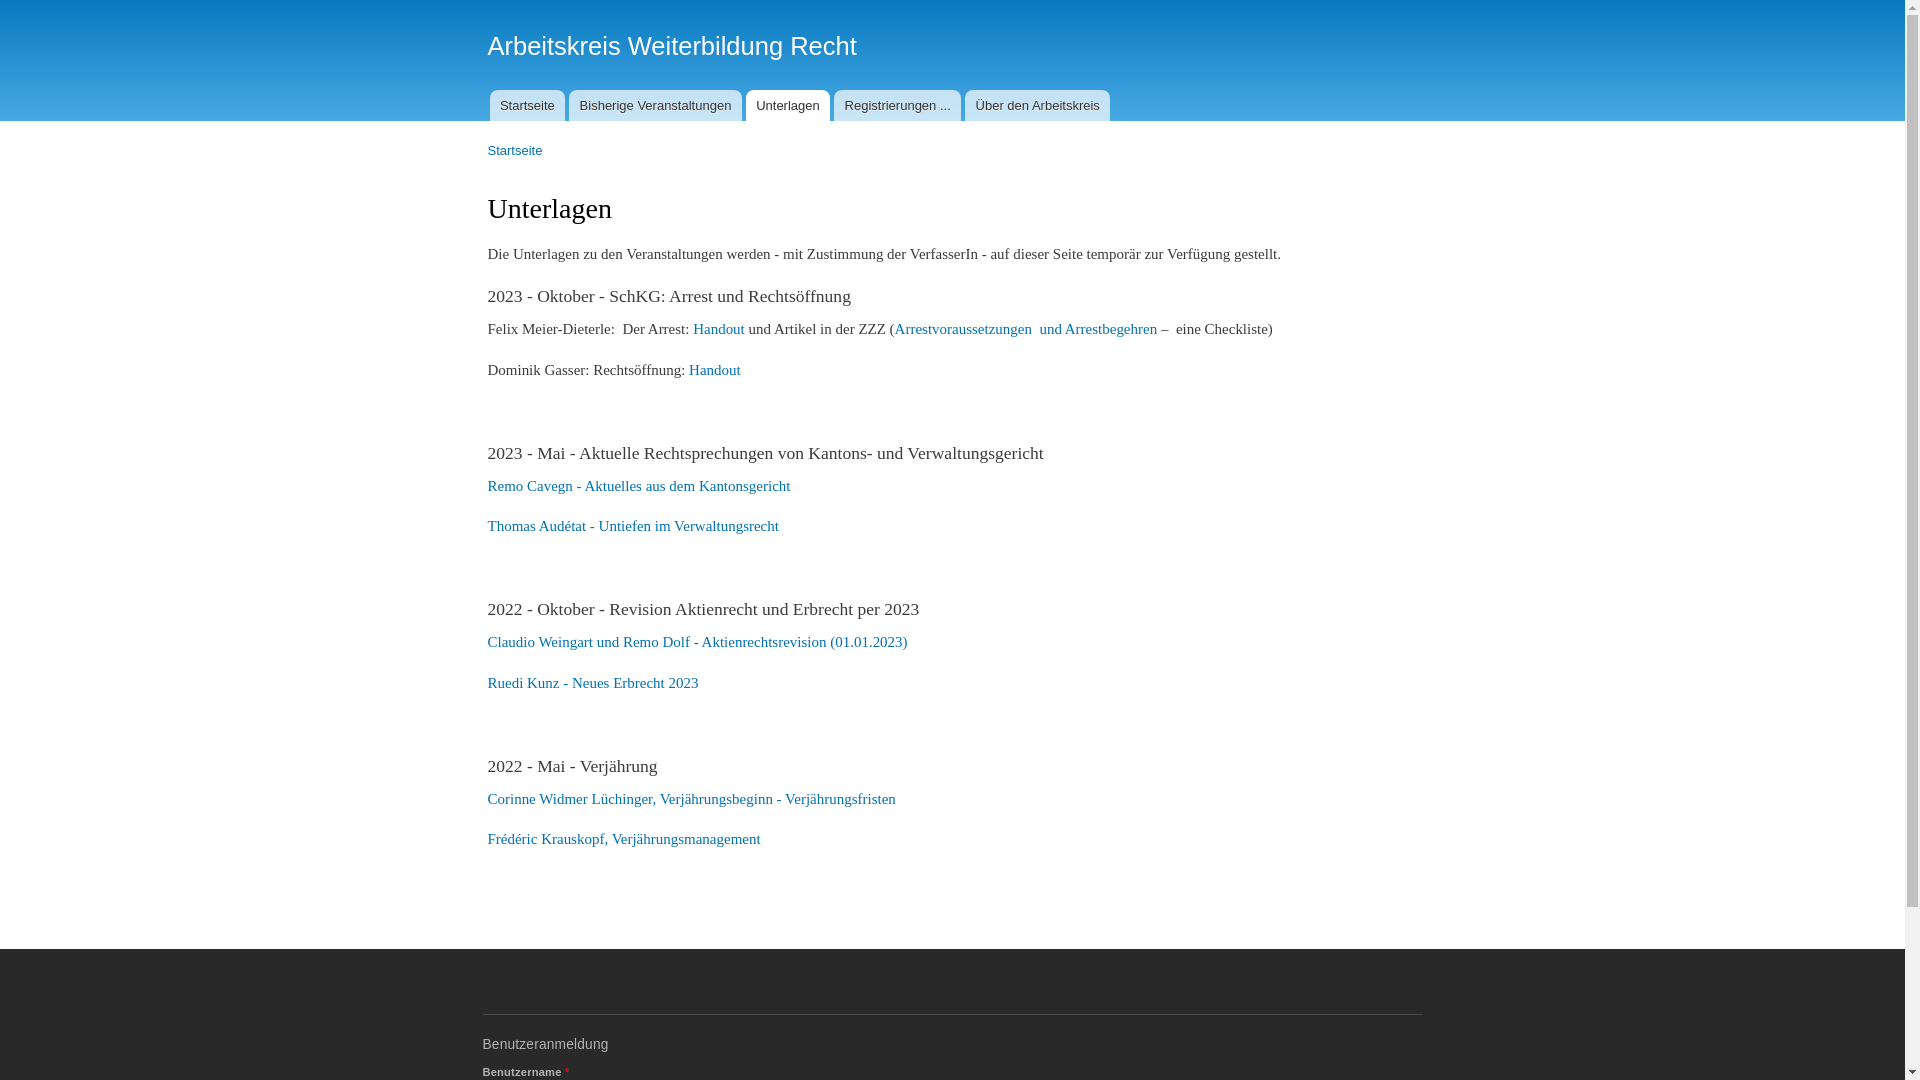 The image size is (1920, 1080). What do you see at coordinates (528, 106) in the screenshot?
I see `Startseite` at bounding box center [528, 106].